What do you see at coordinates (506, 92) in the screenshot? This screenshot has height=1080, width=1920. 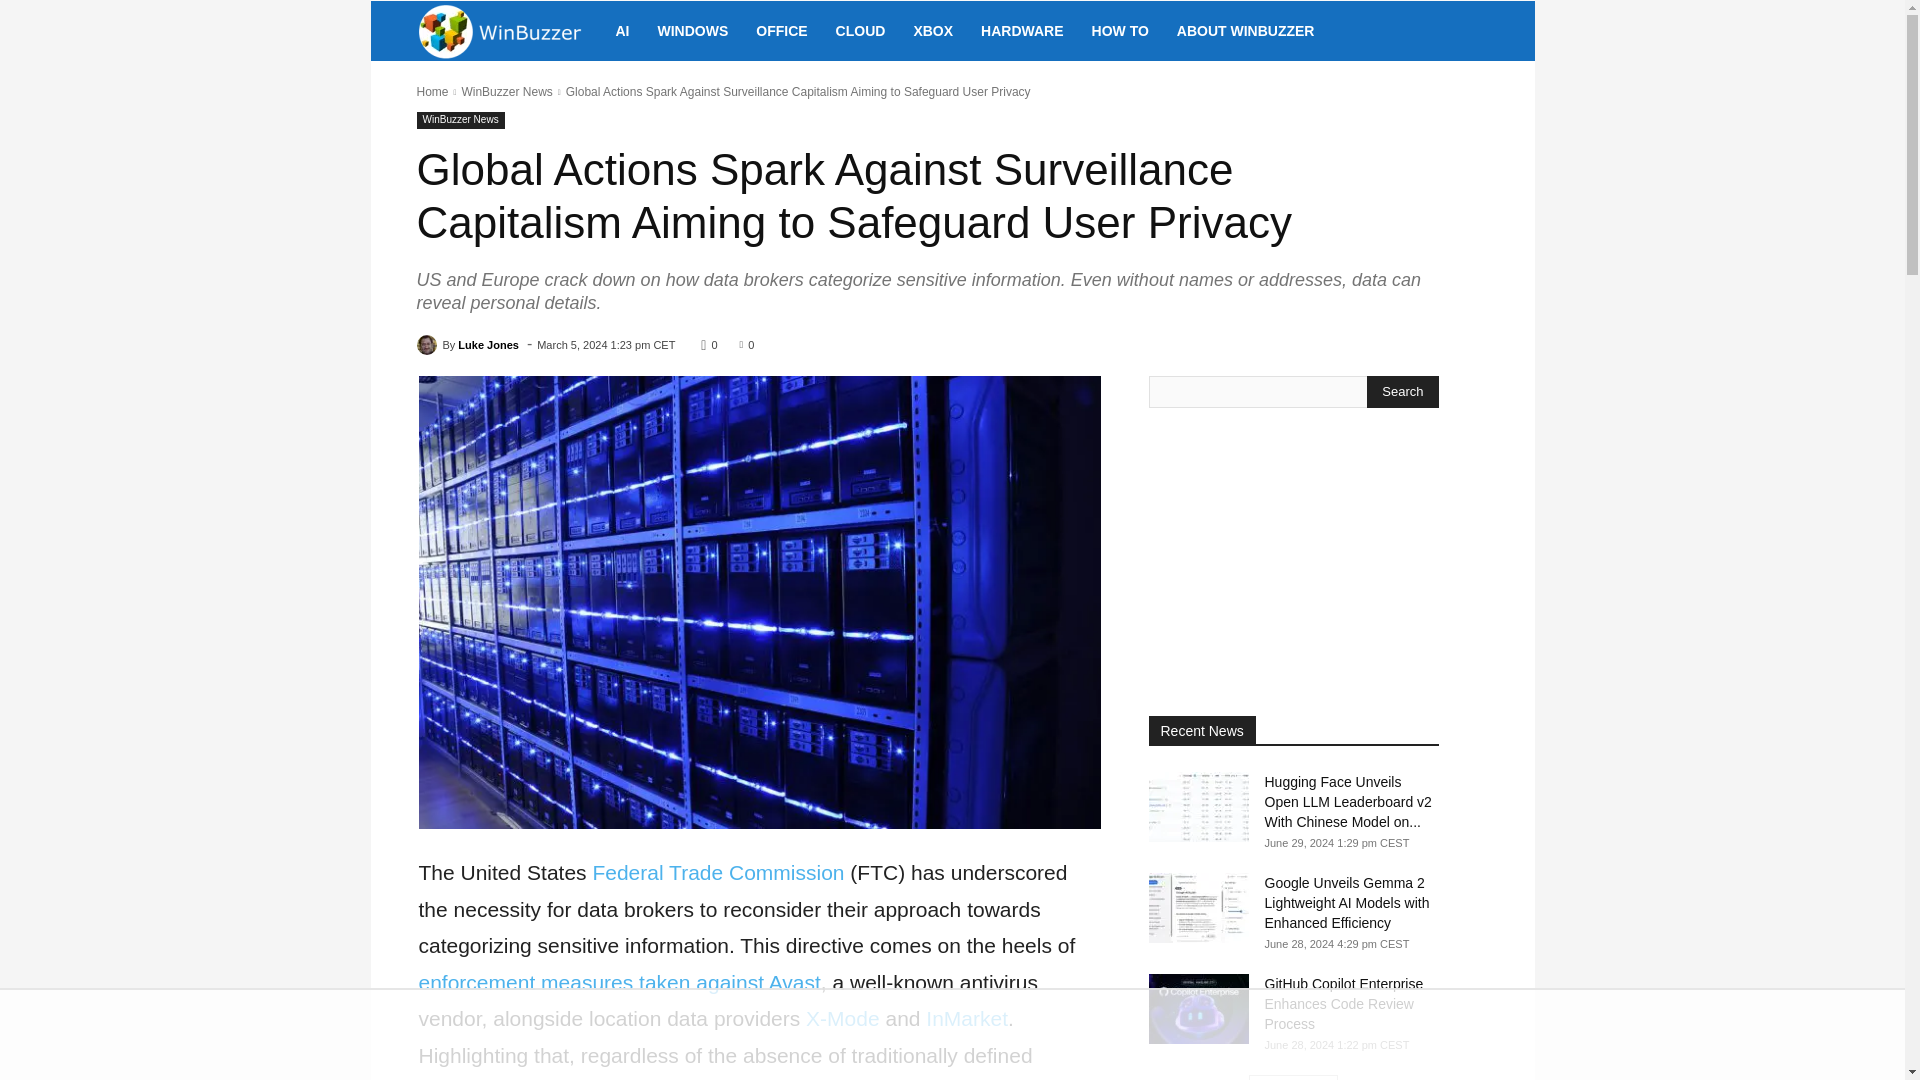 I see `View all posts in WinBuzzer News` at bounding box center [506, 92].